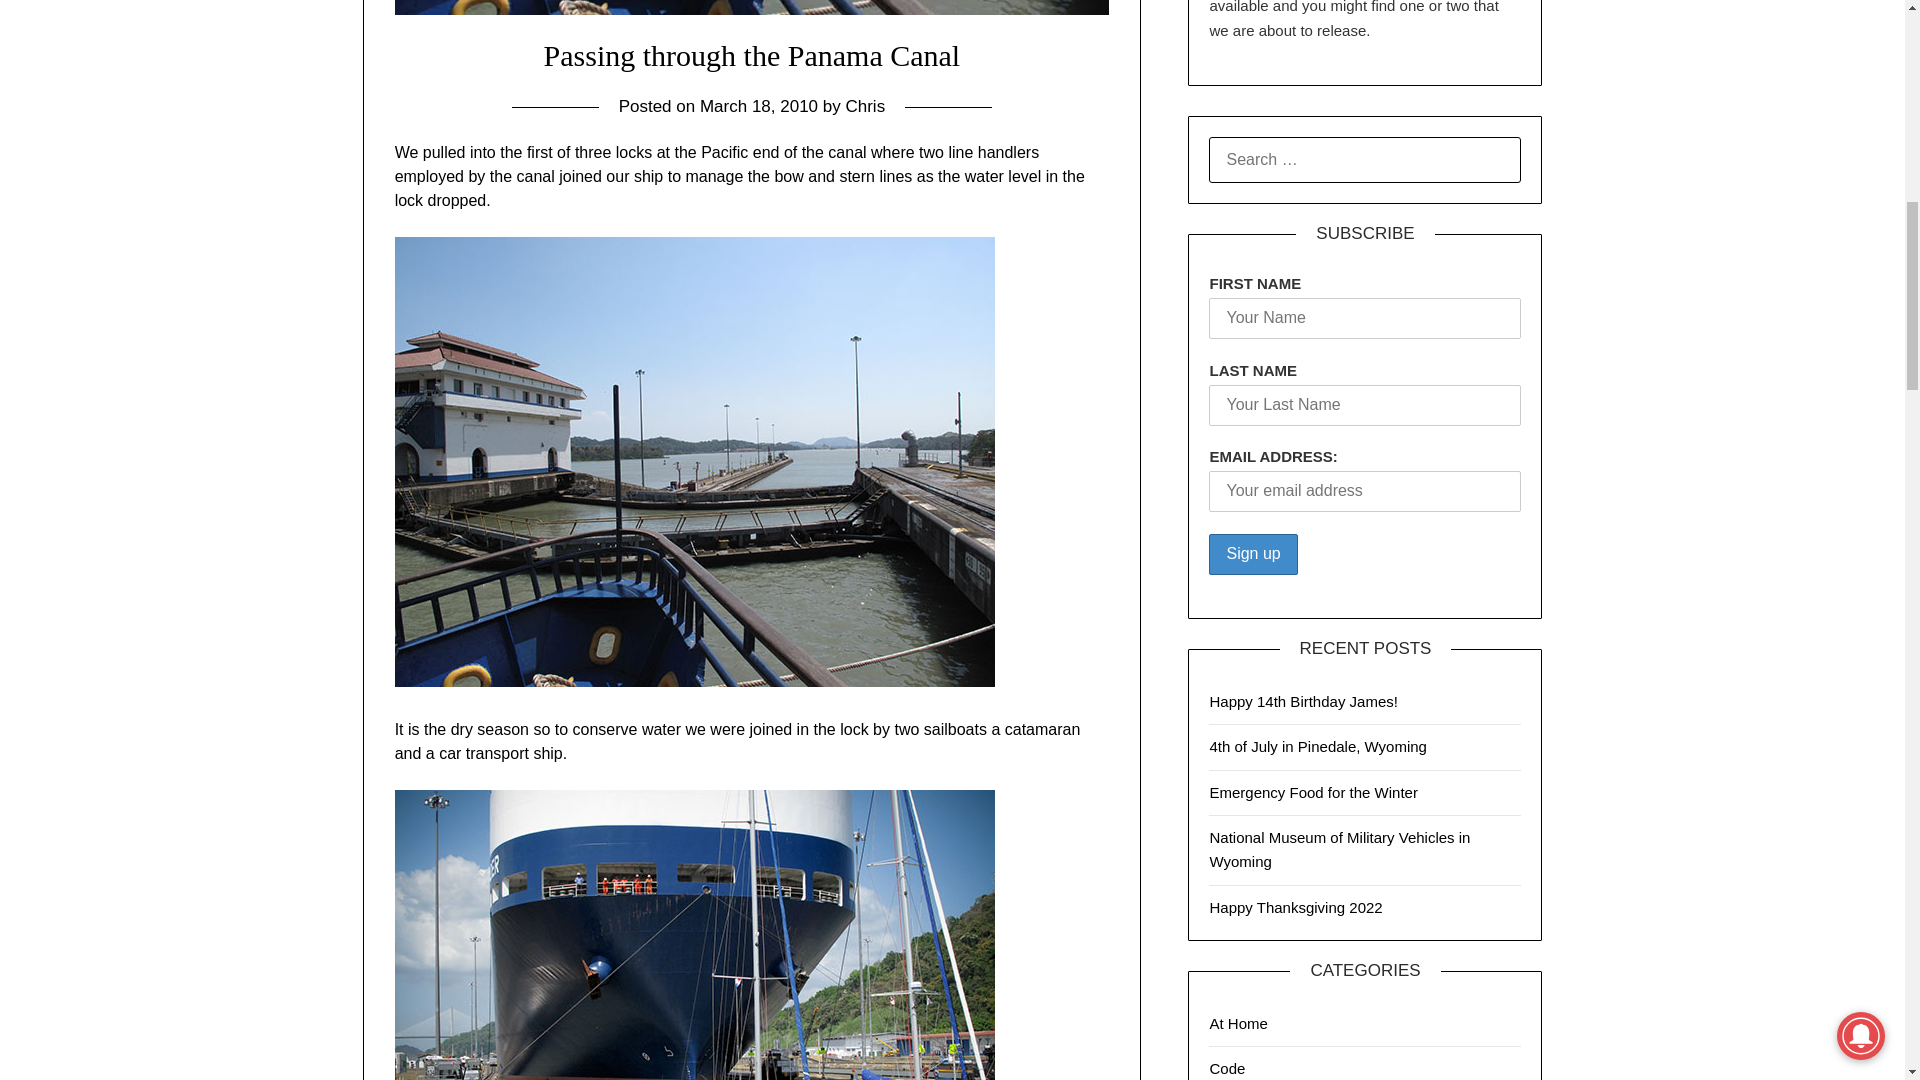  I want to click on Happy 14th Birthday James!, so click(1303, 701).